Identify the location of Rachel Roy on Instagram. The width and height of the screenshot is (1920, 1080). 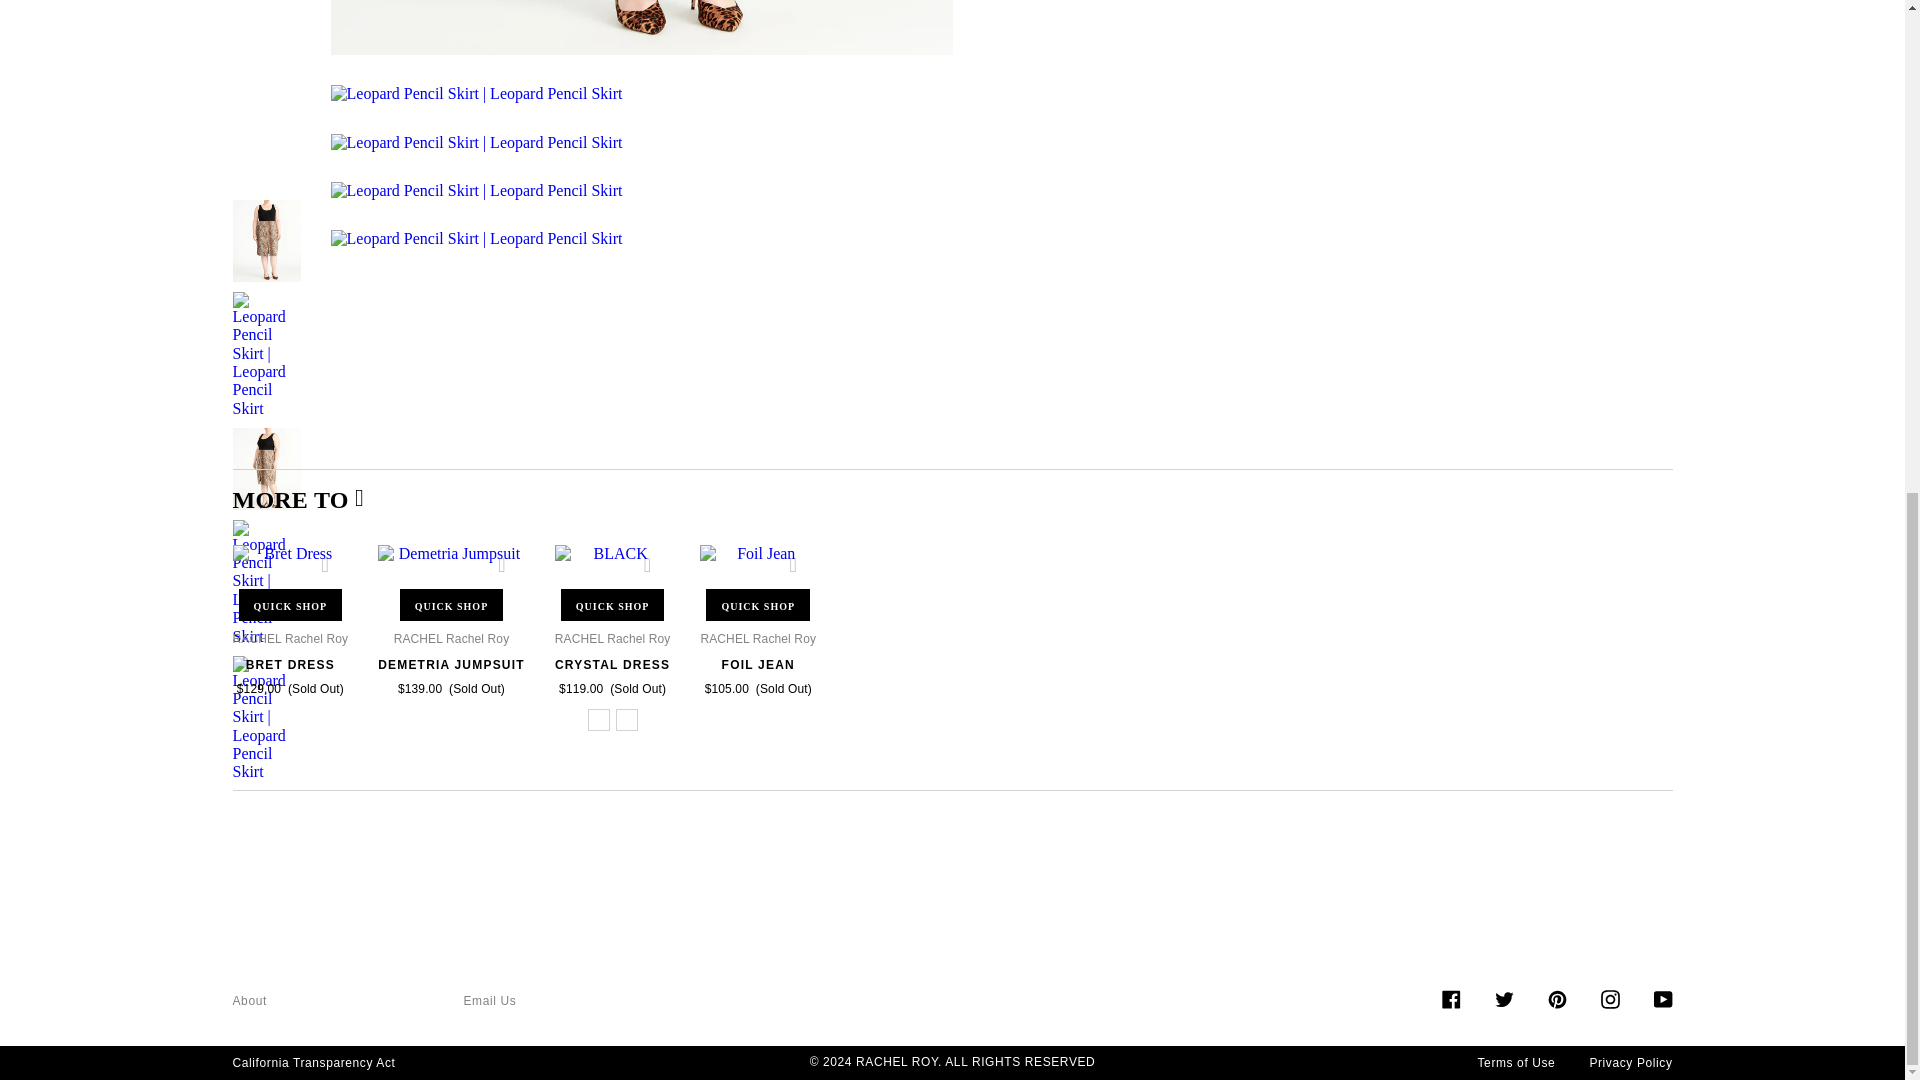
(1608, 997).